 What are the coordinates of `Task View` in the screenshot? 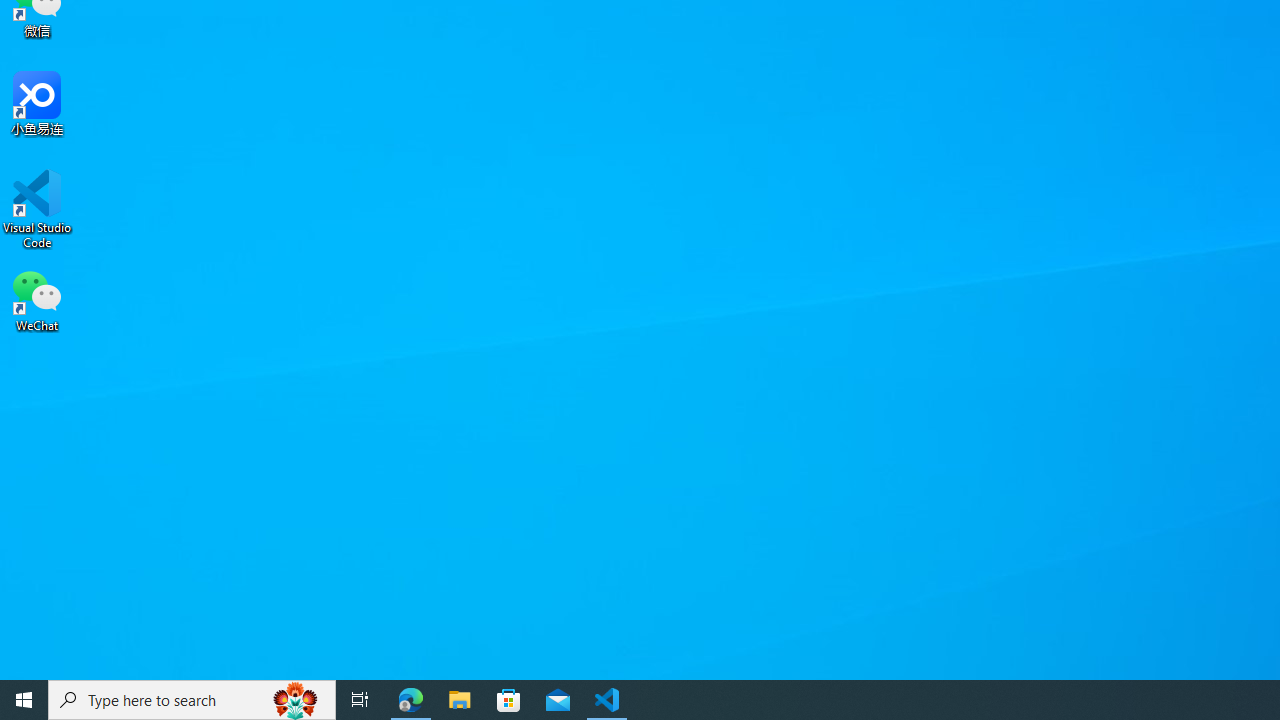 It's located at (360, 700).